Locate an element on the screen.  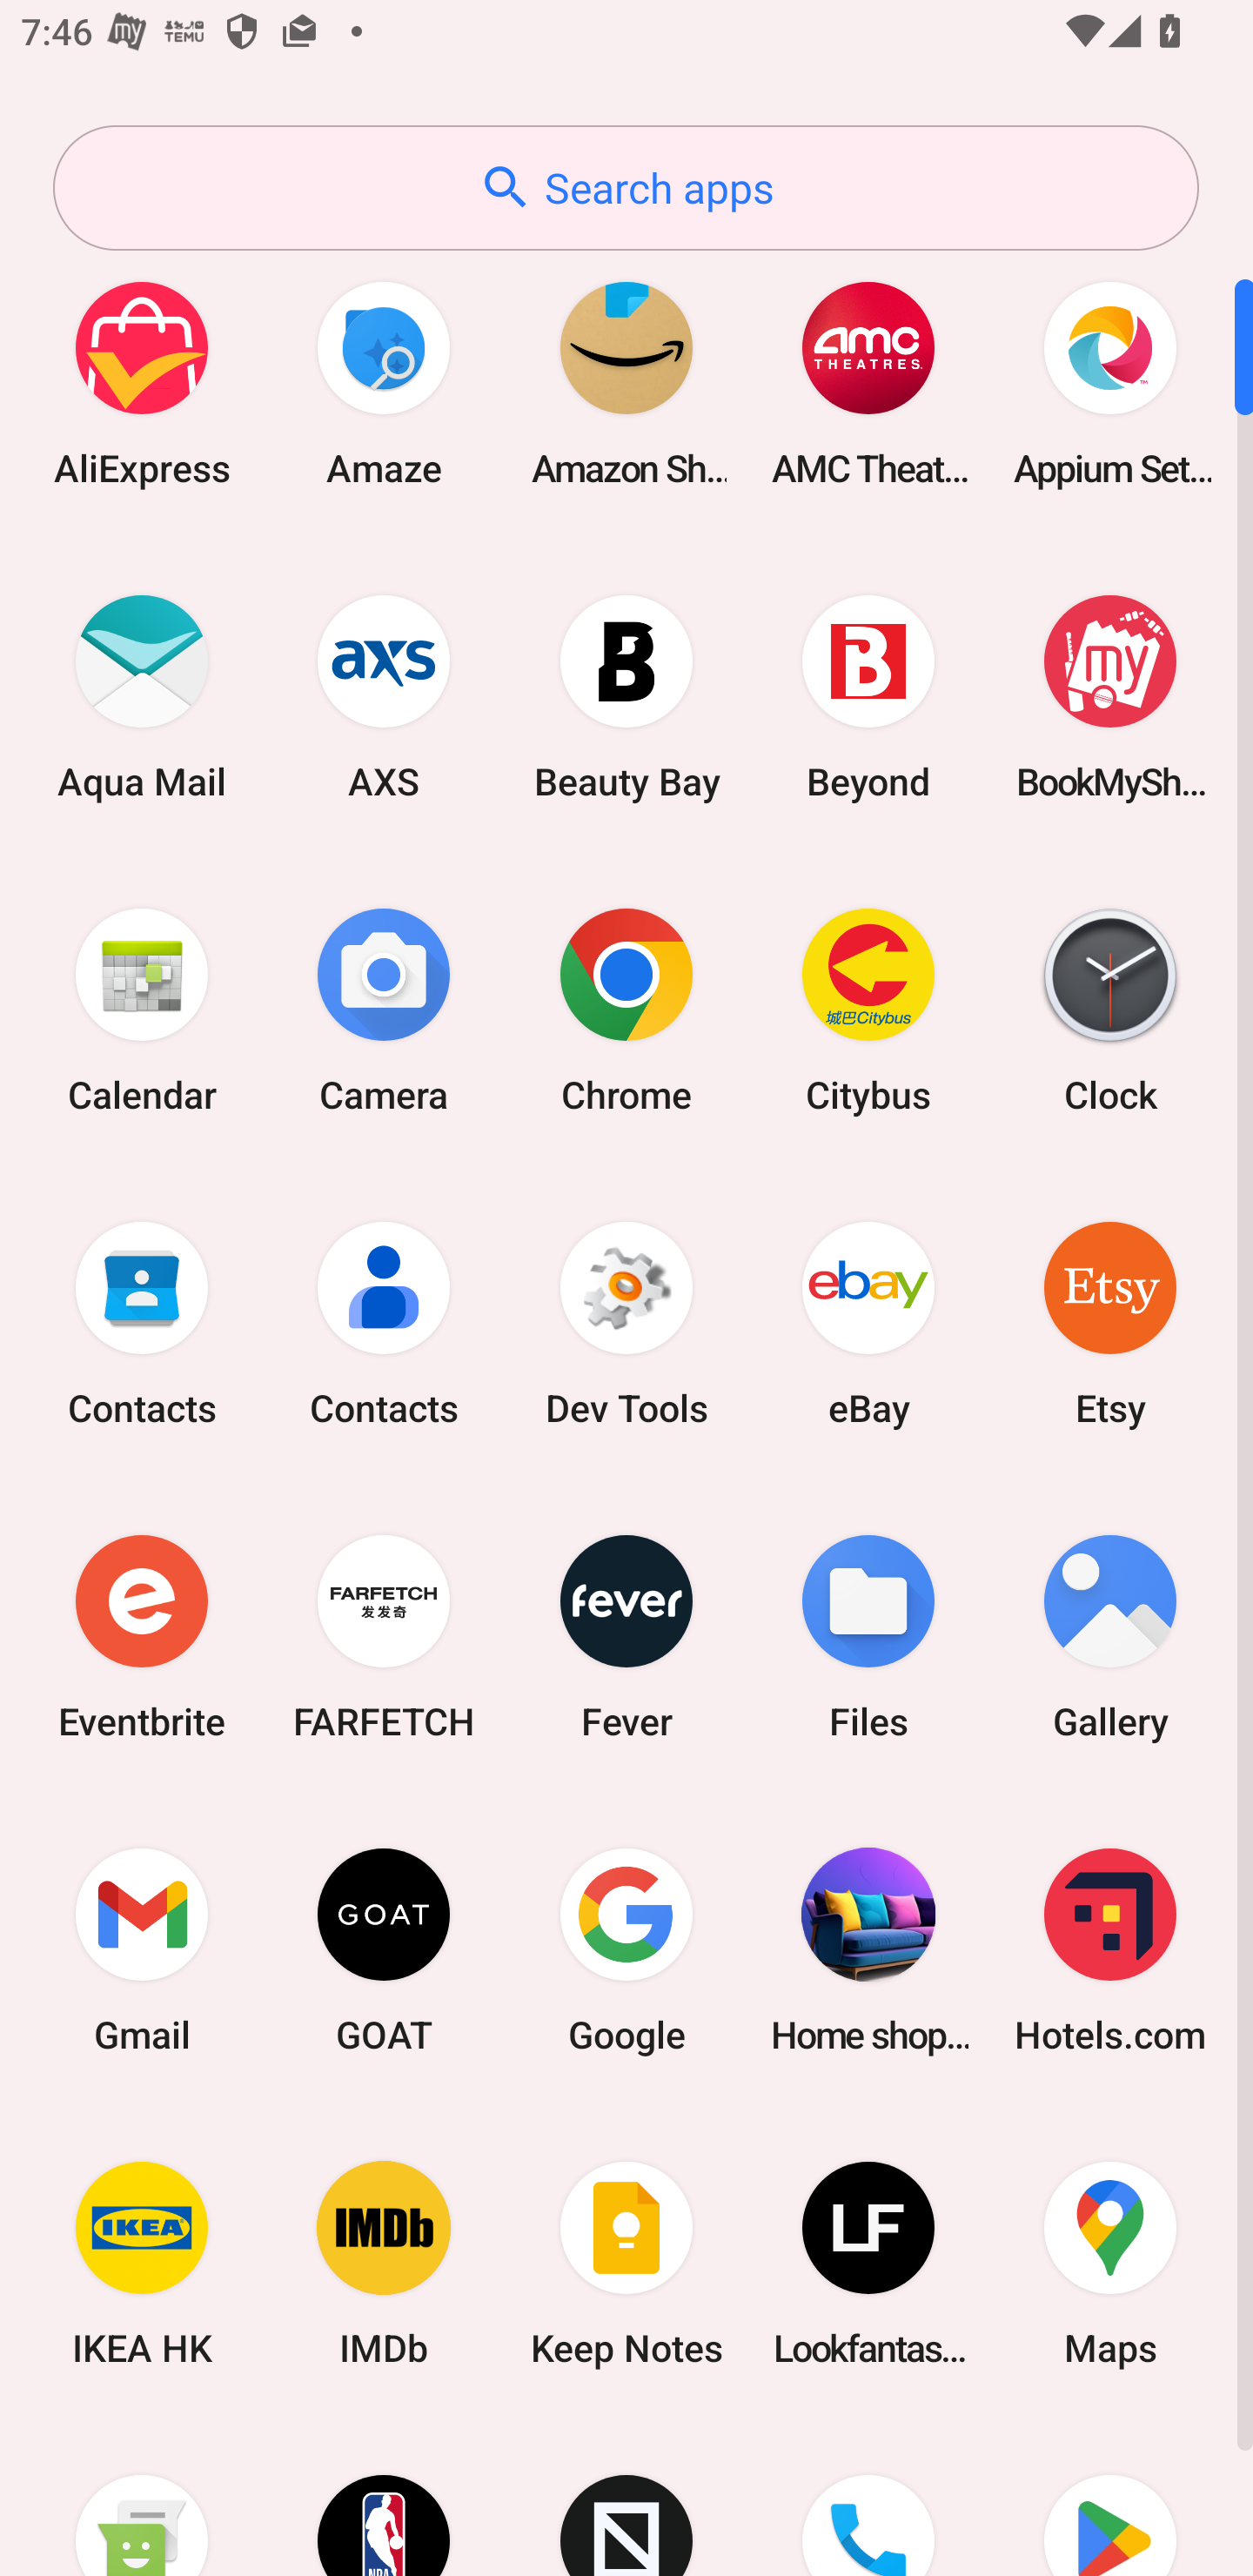
Calendar is located at coordinates (142, 1010).